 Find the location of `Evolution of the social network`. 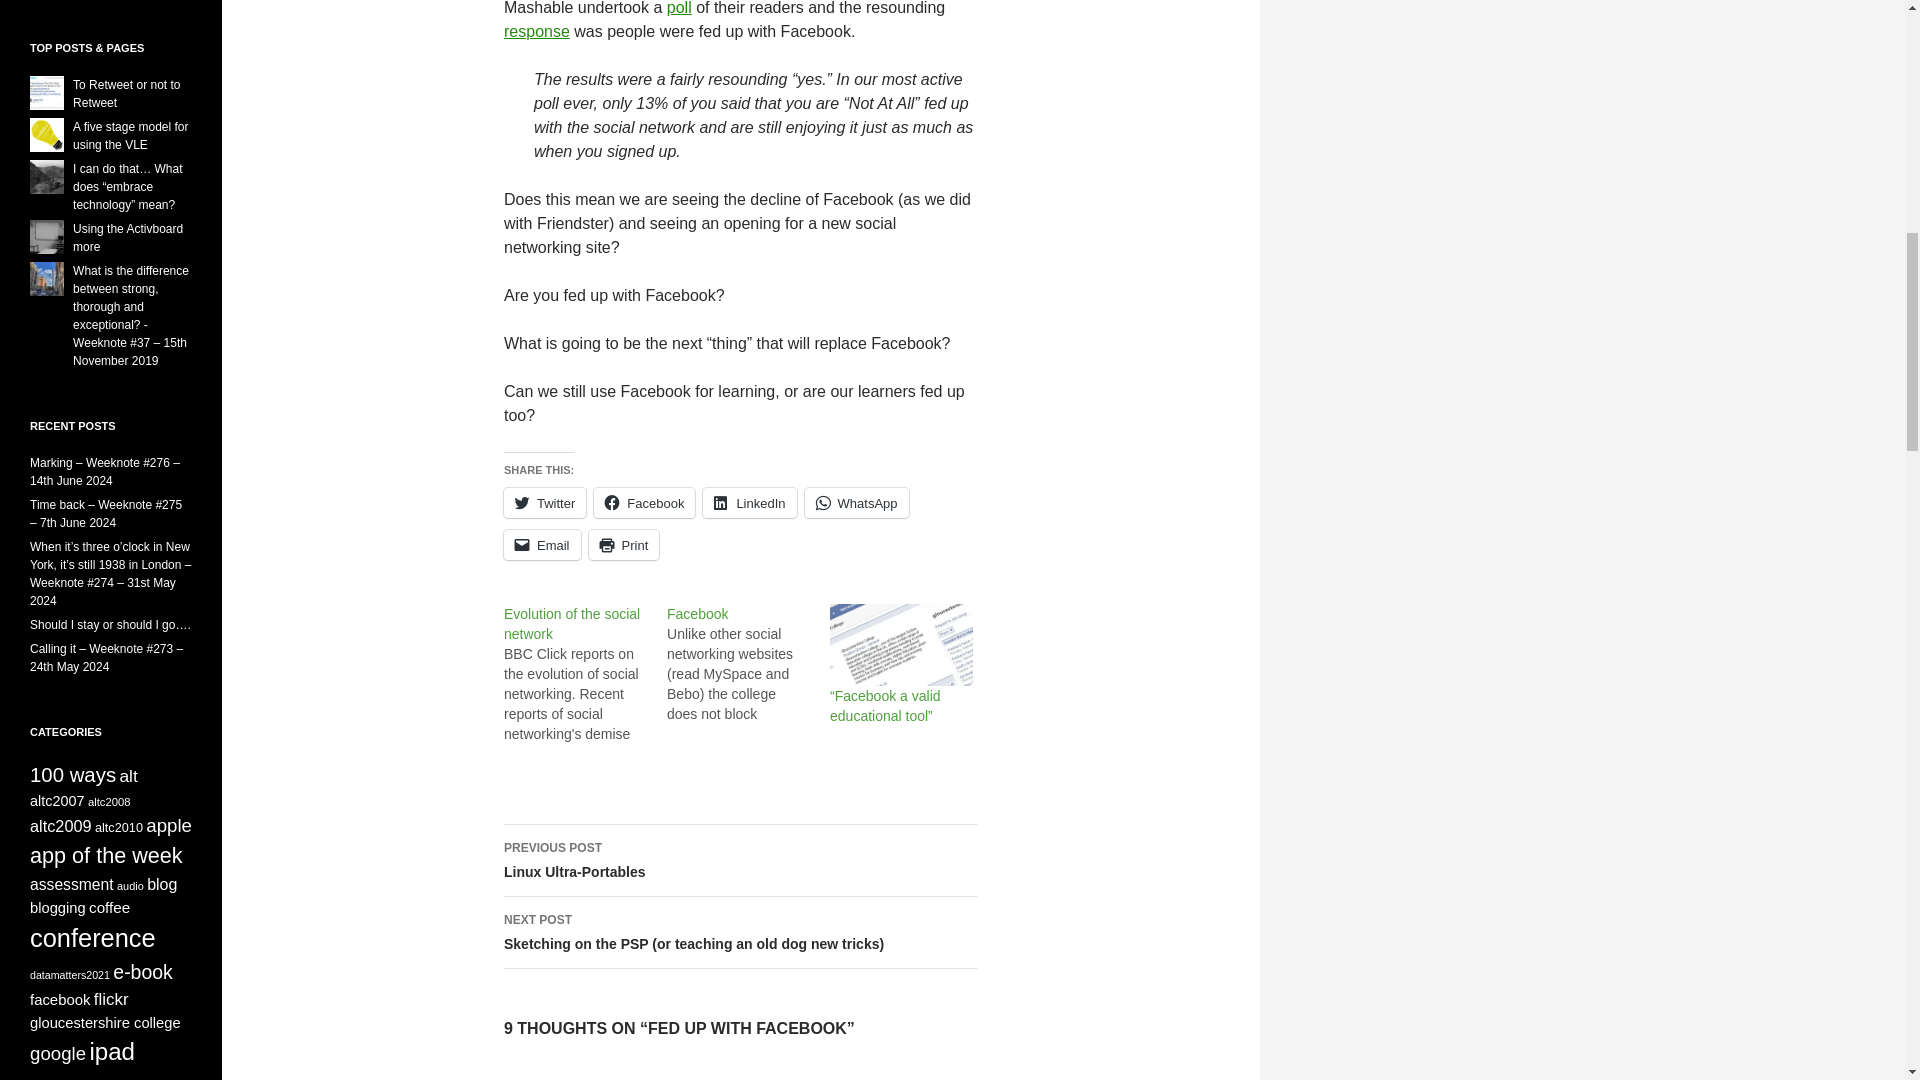

Evolution of the social network is located at coordinates (571, 623).